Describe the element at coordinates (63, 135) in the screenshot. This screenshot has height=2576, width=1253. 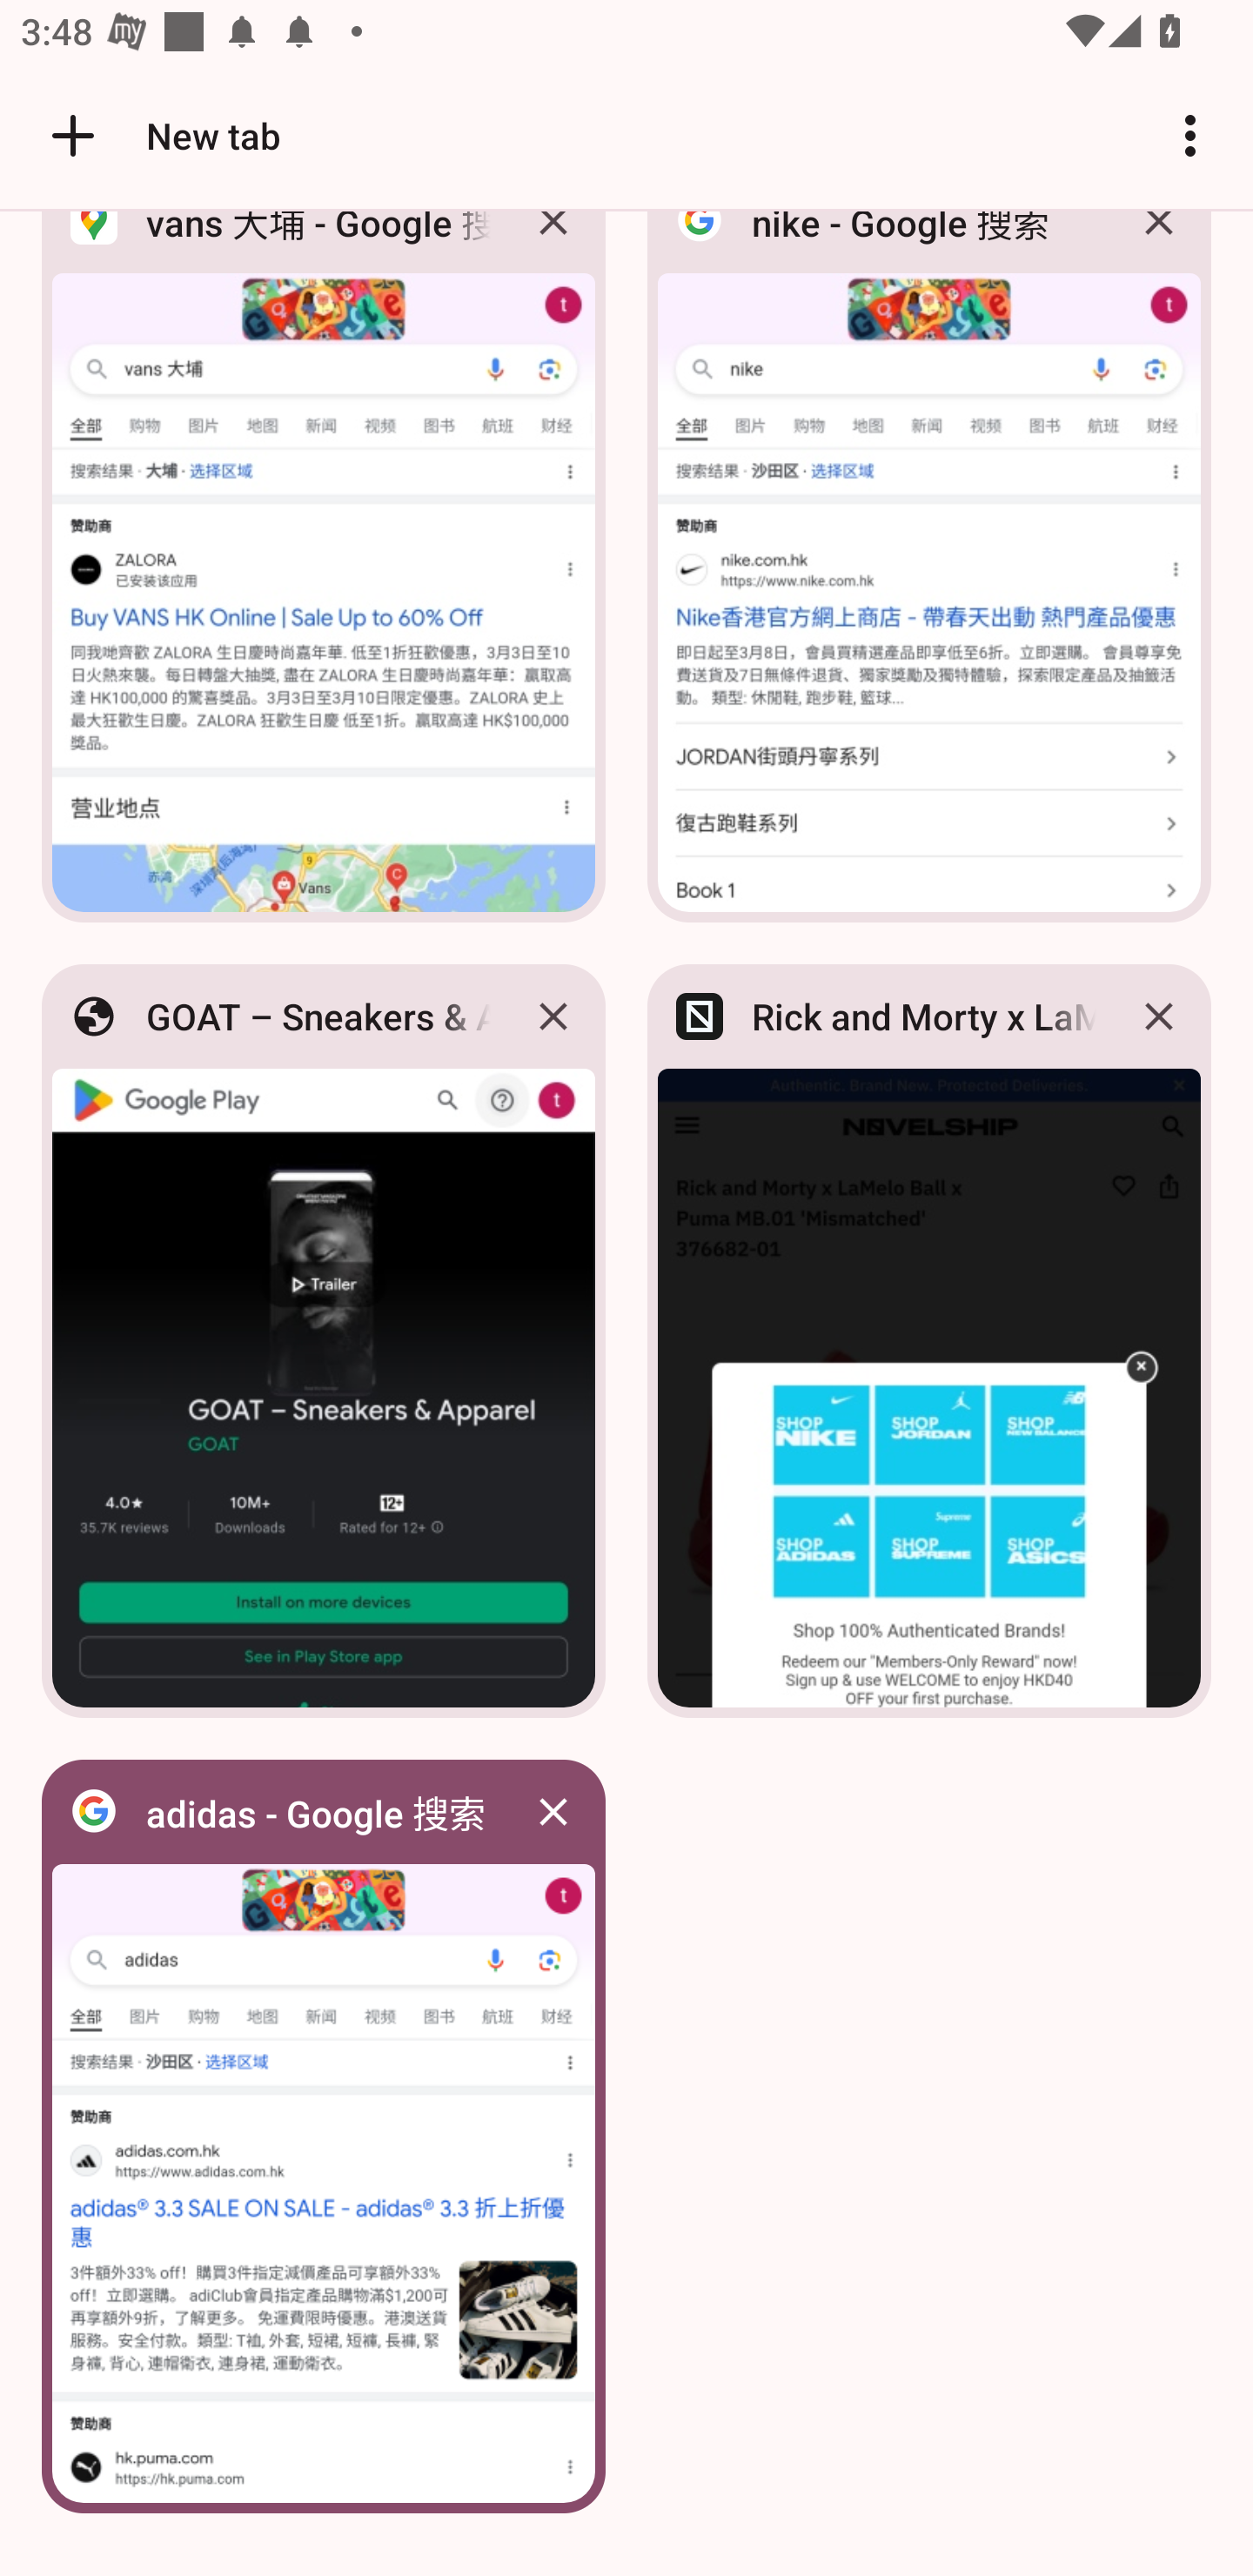
I see `Open the home page` at that location.